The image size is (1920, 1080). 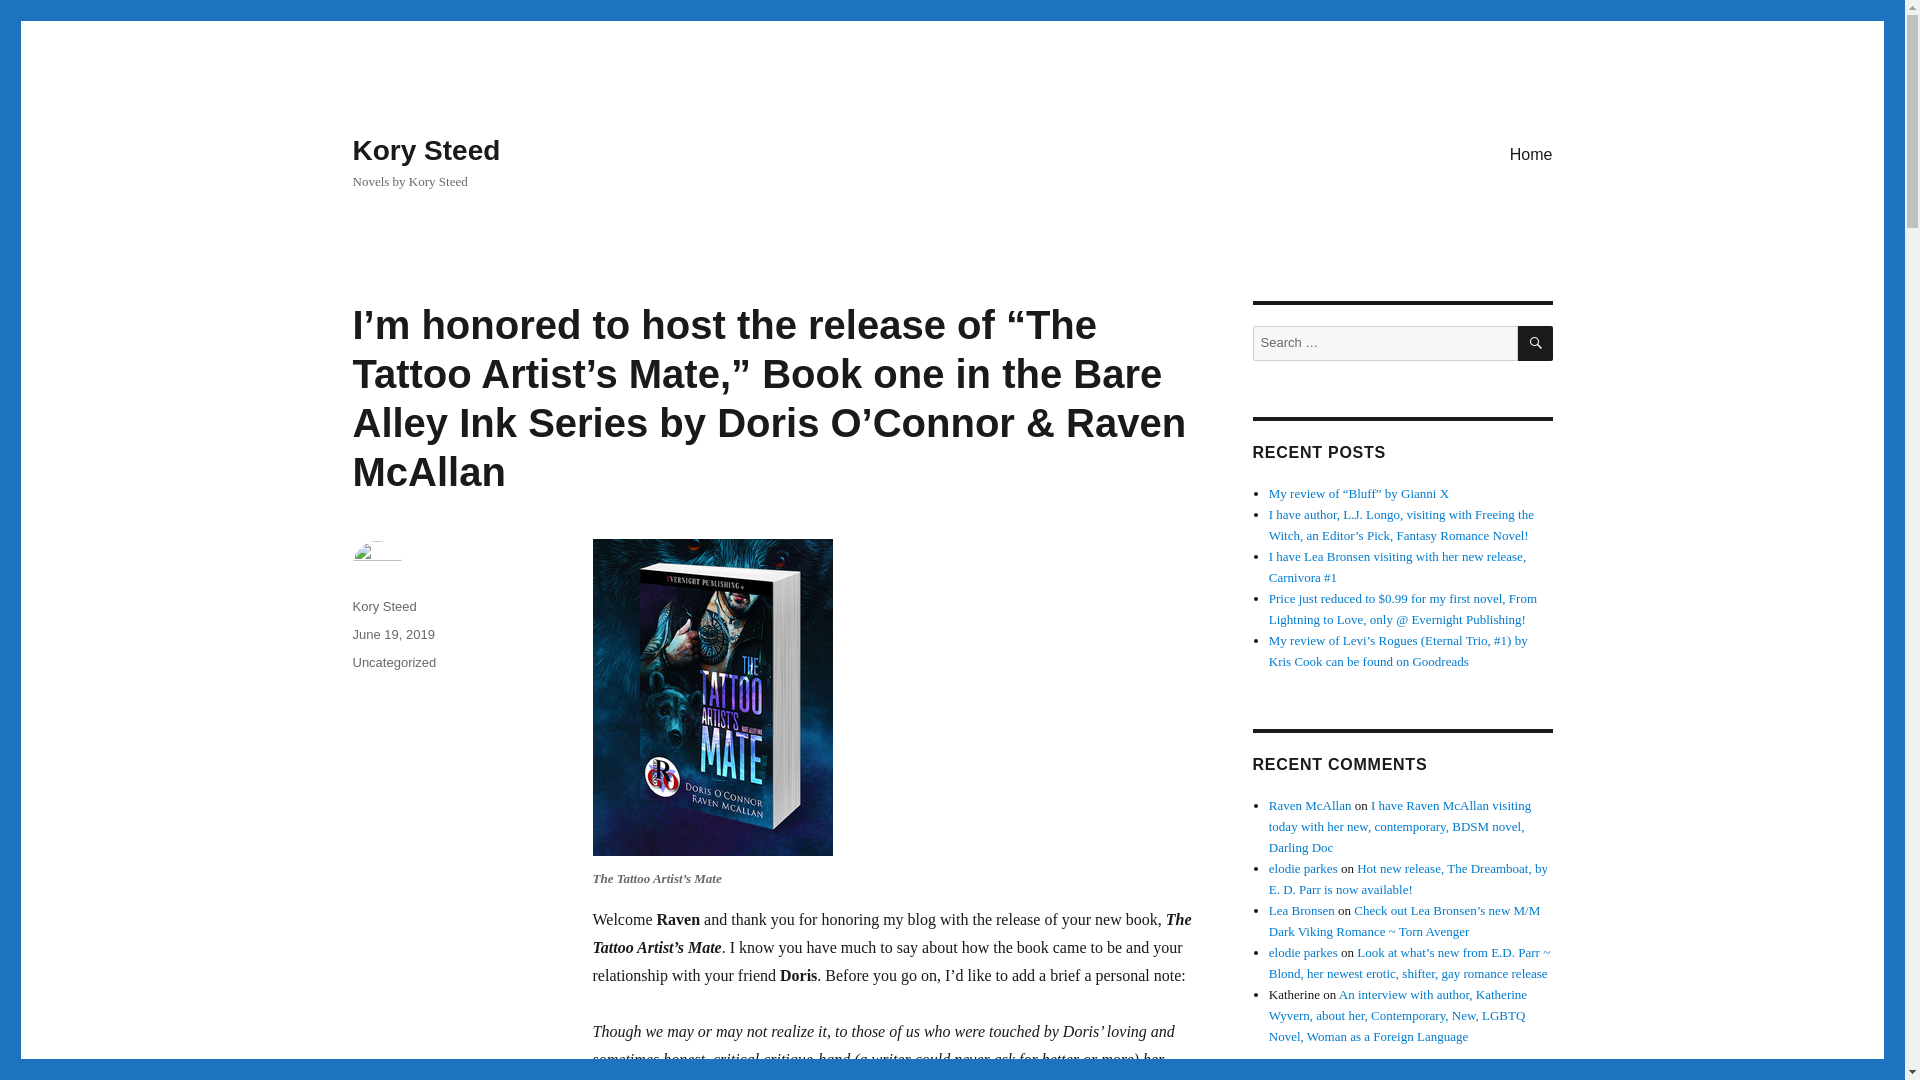 What do you see at coordinates (1536, 343) in the screenshot?
I see `SEARCH` at bounding box center [1536, 343].